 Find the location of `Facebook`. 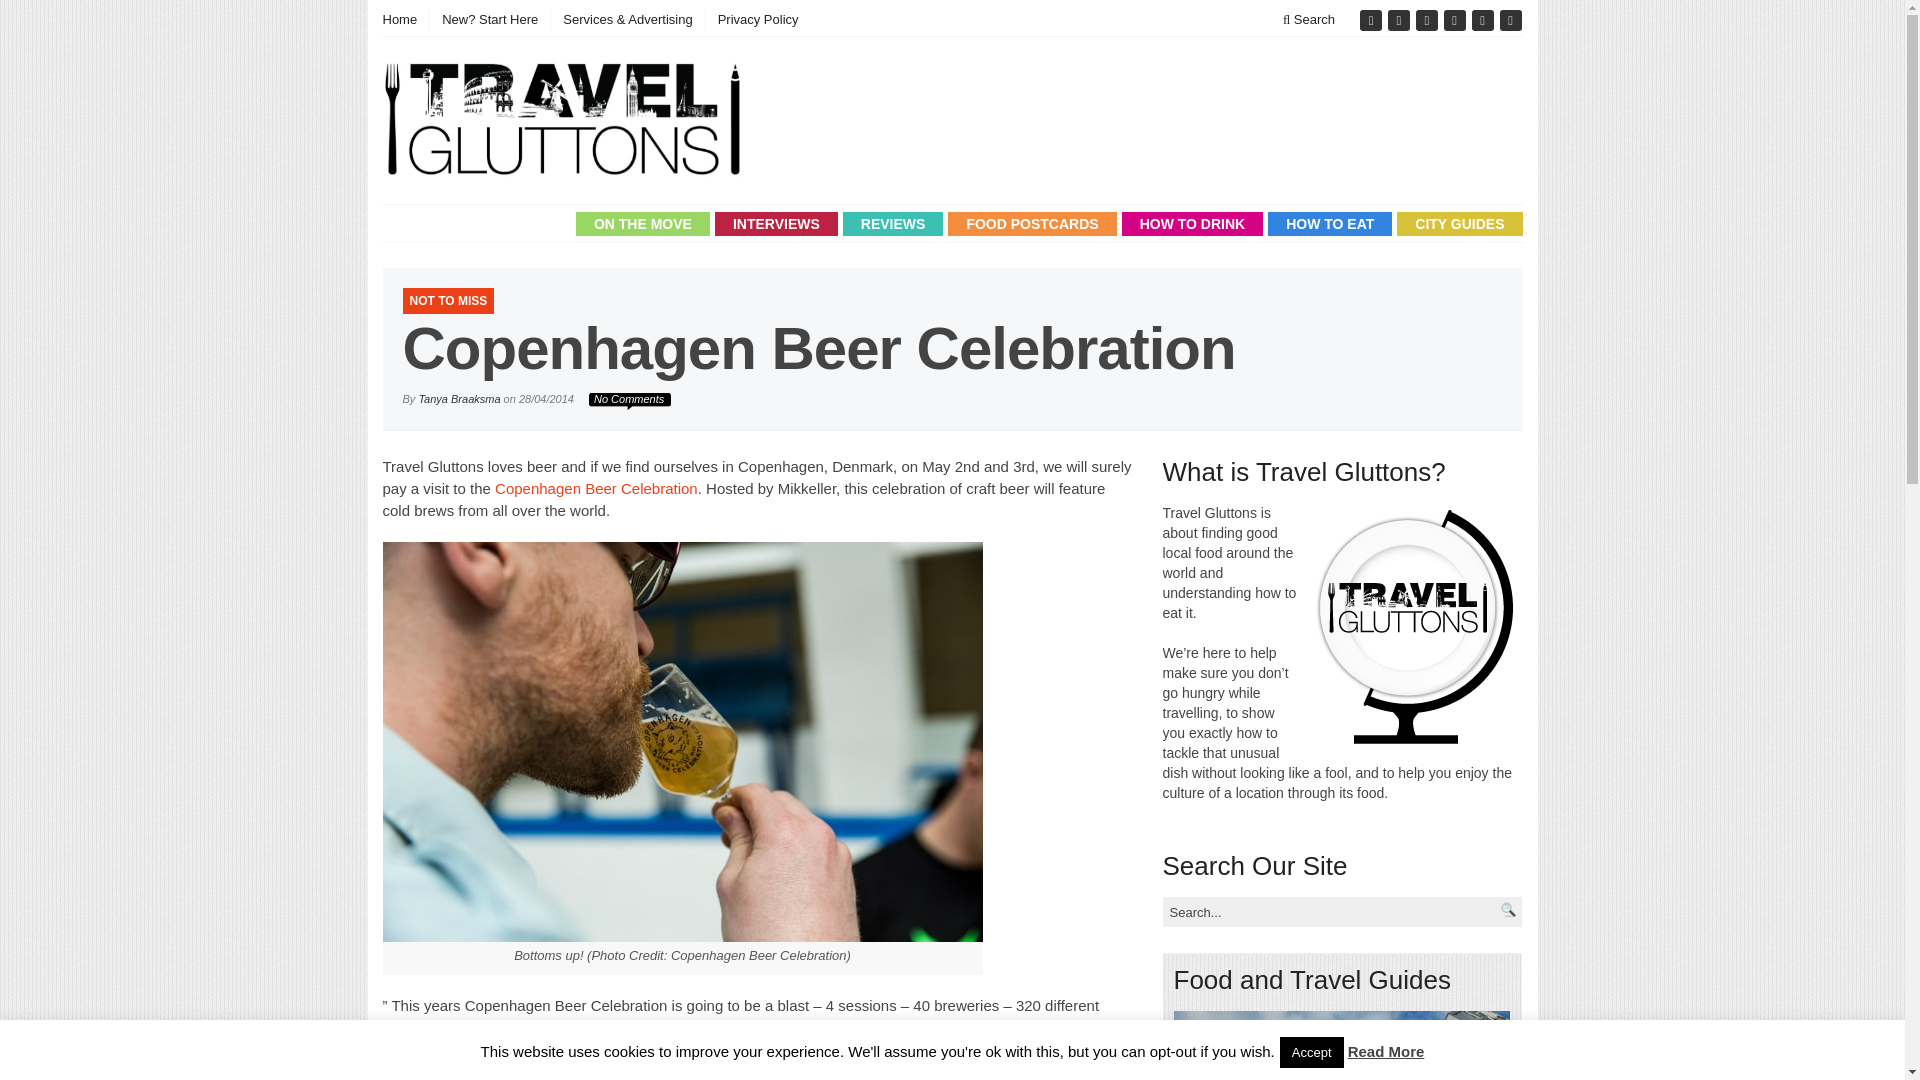

Facebook is located at coordinates (1372, 20).